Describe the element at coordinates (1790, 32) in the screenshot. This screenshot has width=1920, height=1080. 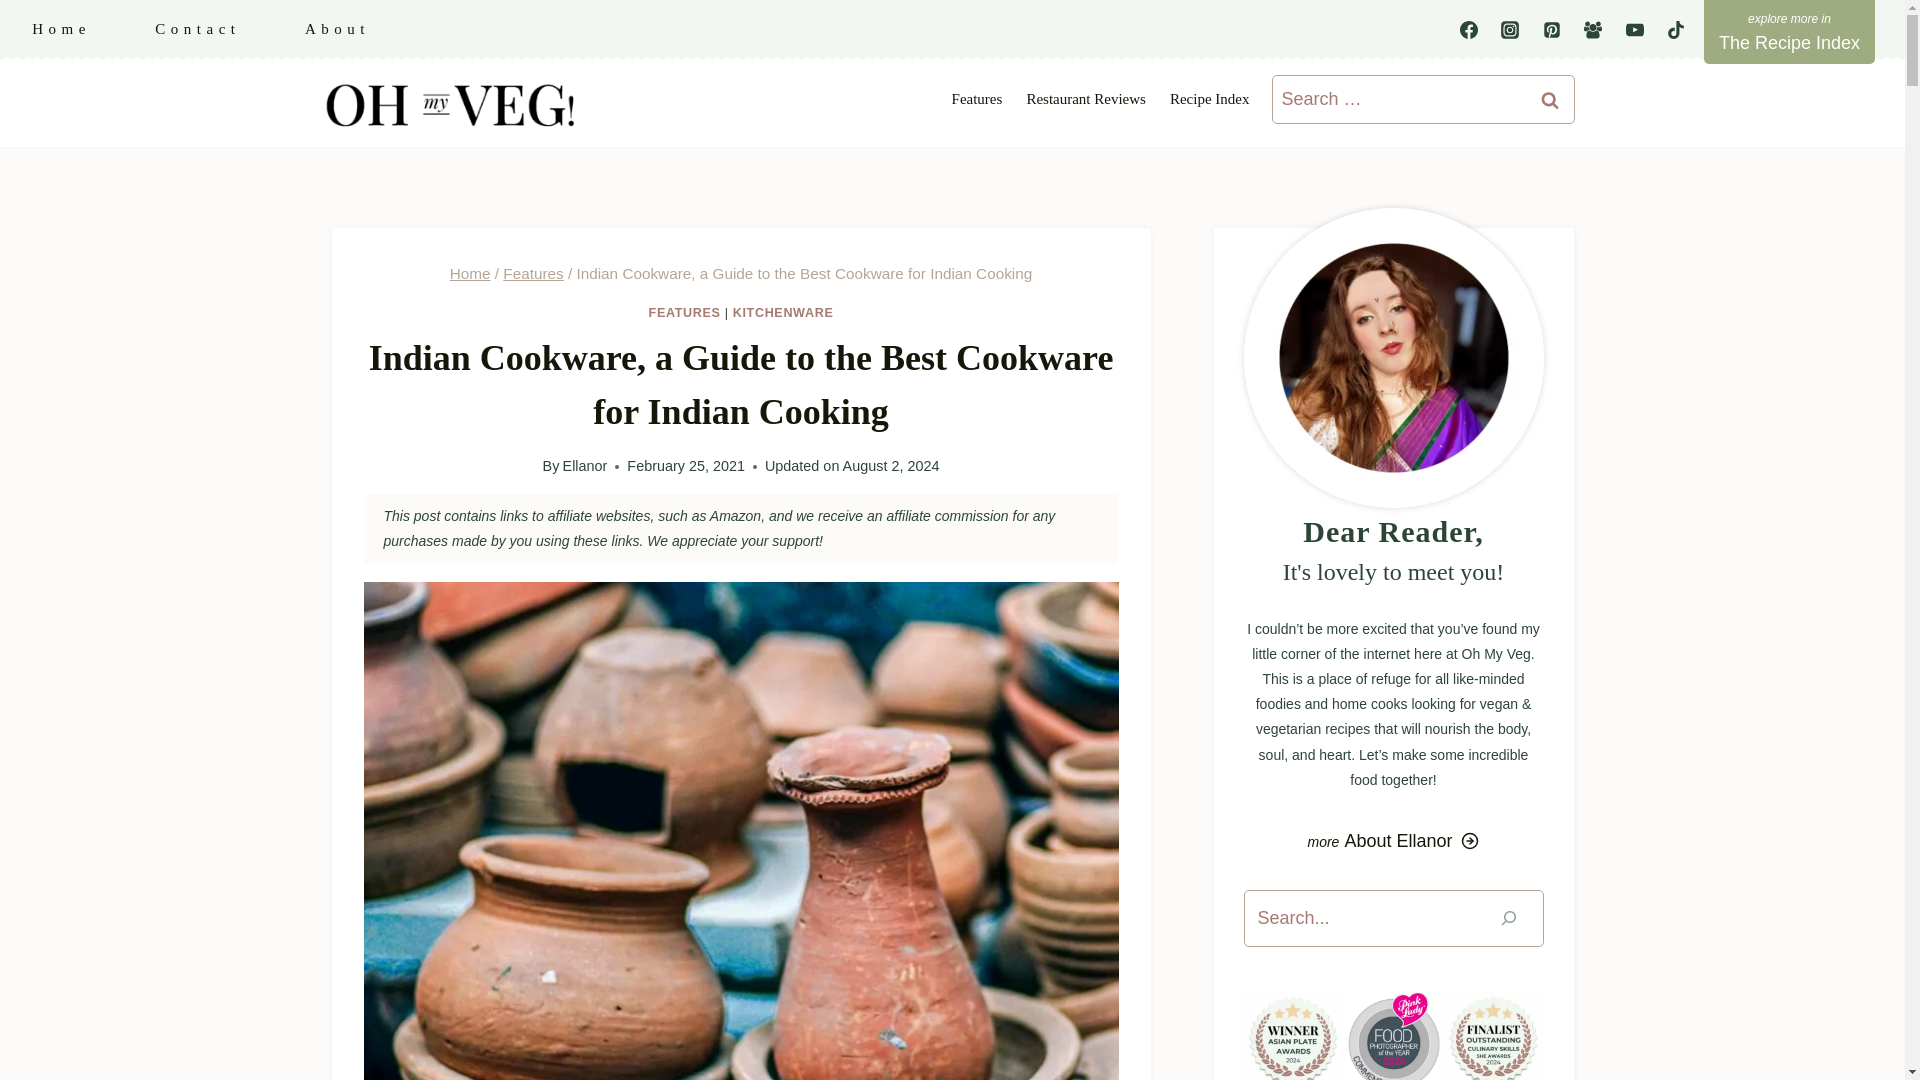
I see `The Recipe Index` at that location.